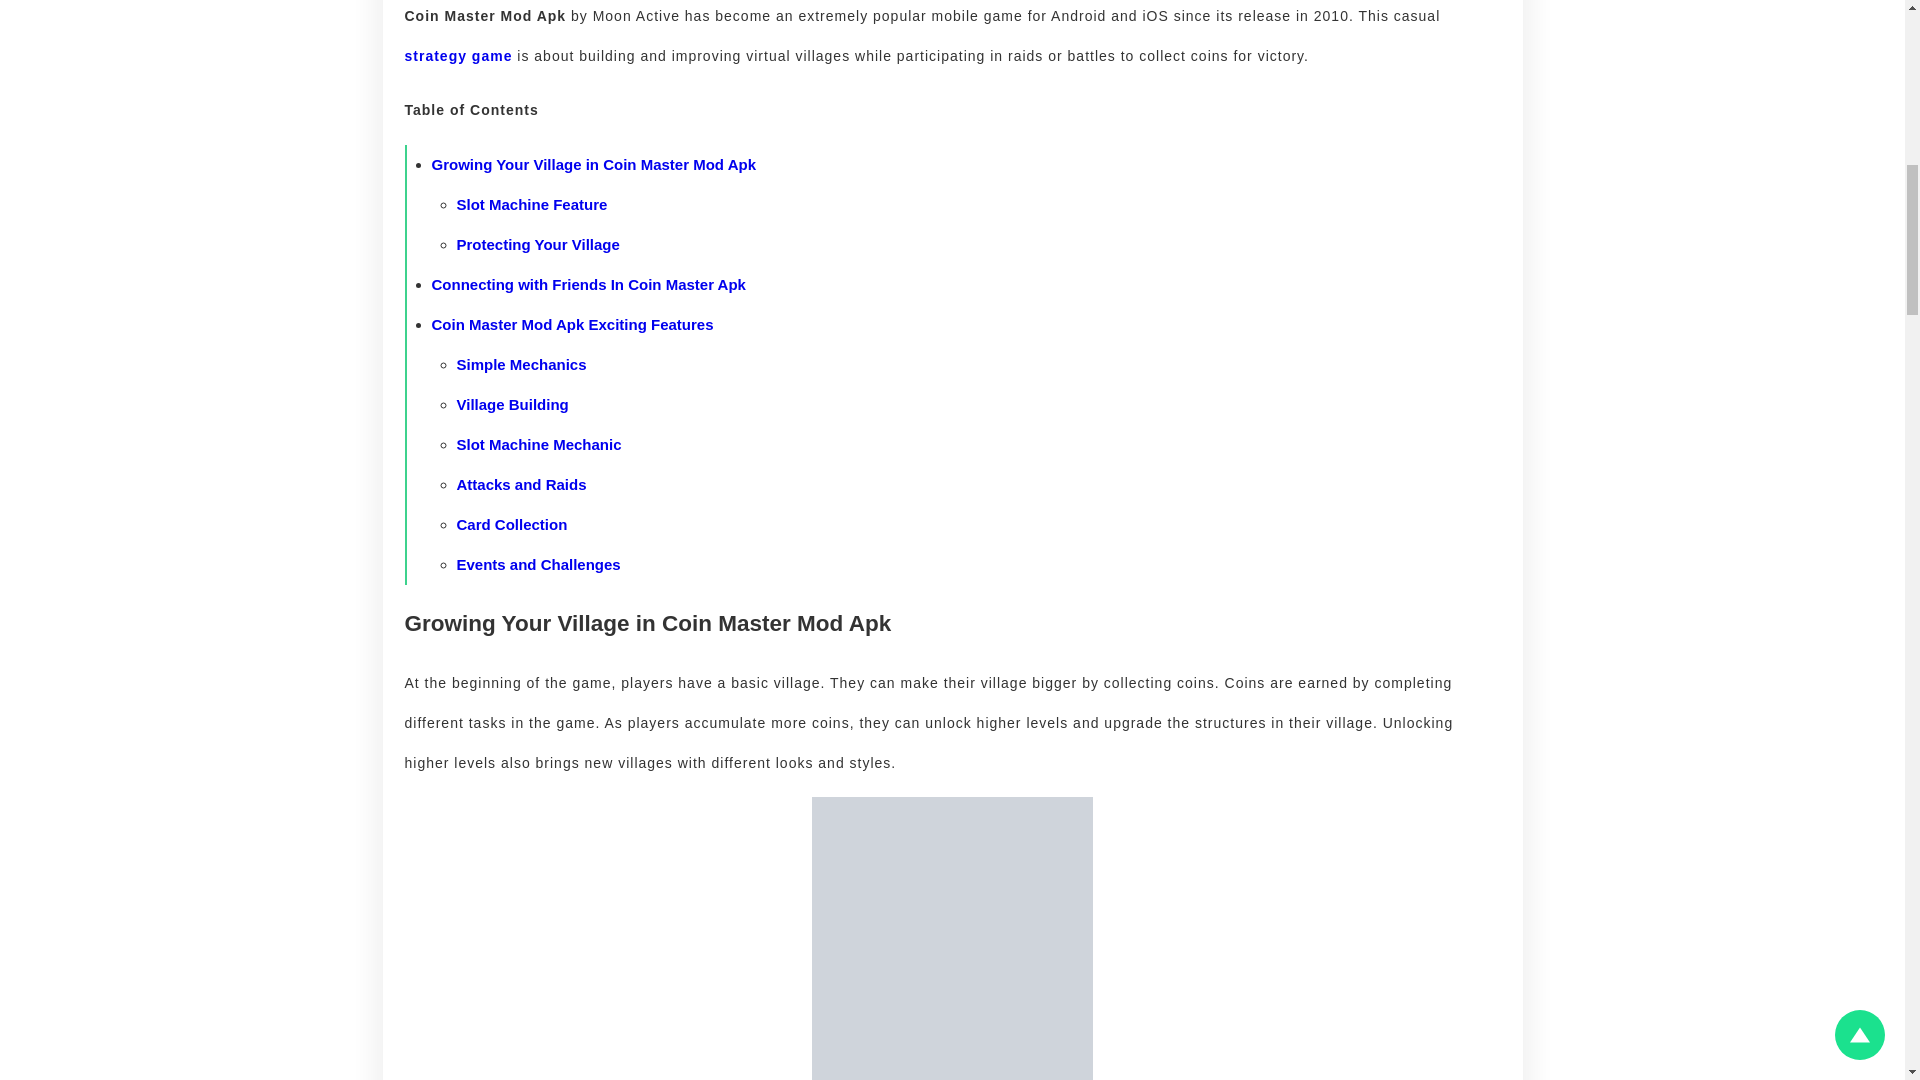 The image size is (1920, 1080). I want to click on Slot Machine Mechanic, so click(538, 444).